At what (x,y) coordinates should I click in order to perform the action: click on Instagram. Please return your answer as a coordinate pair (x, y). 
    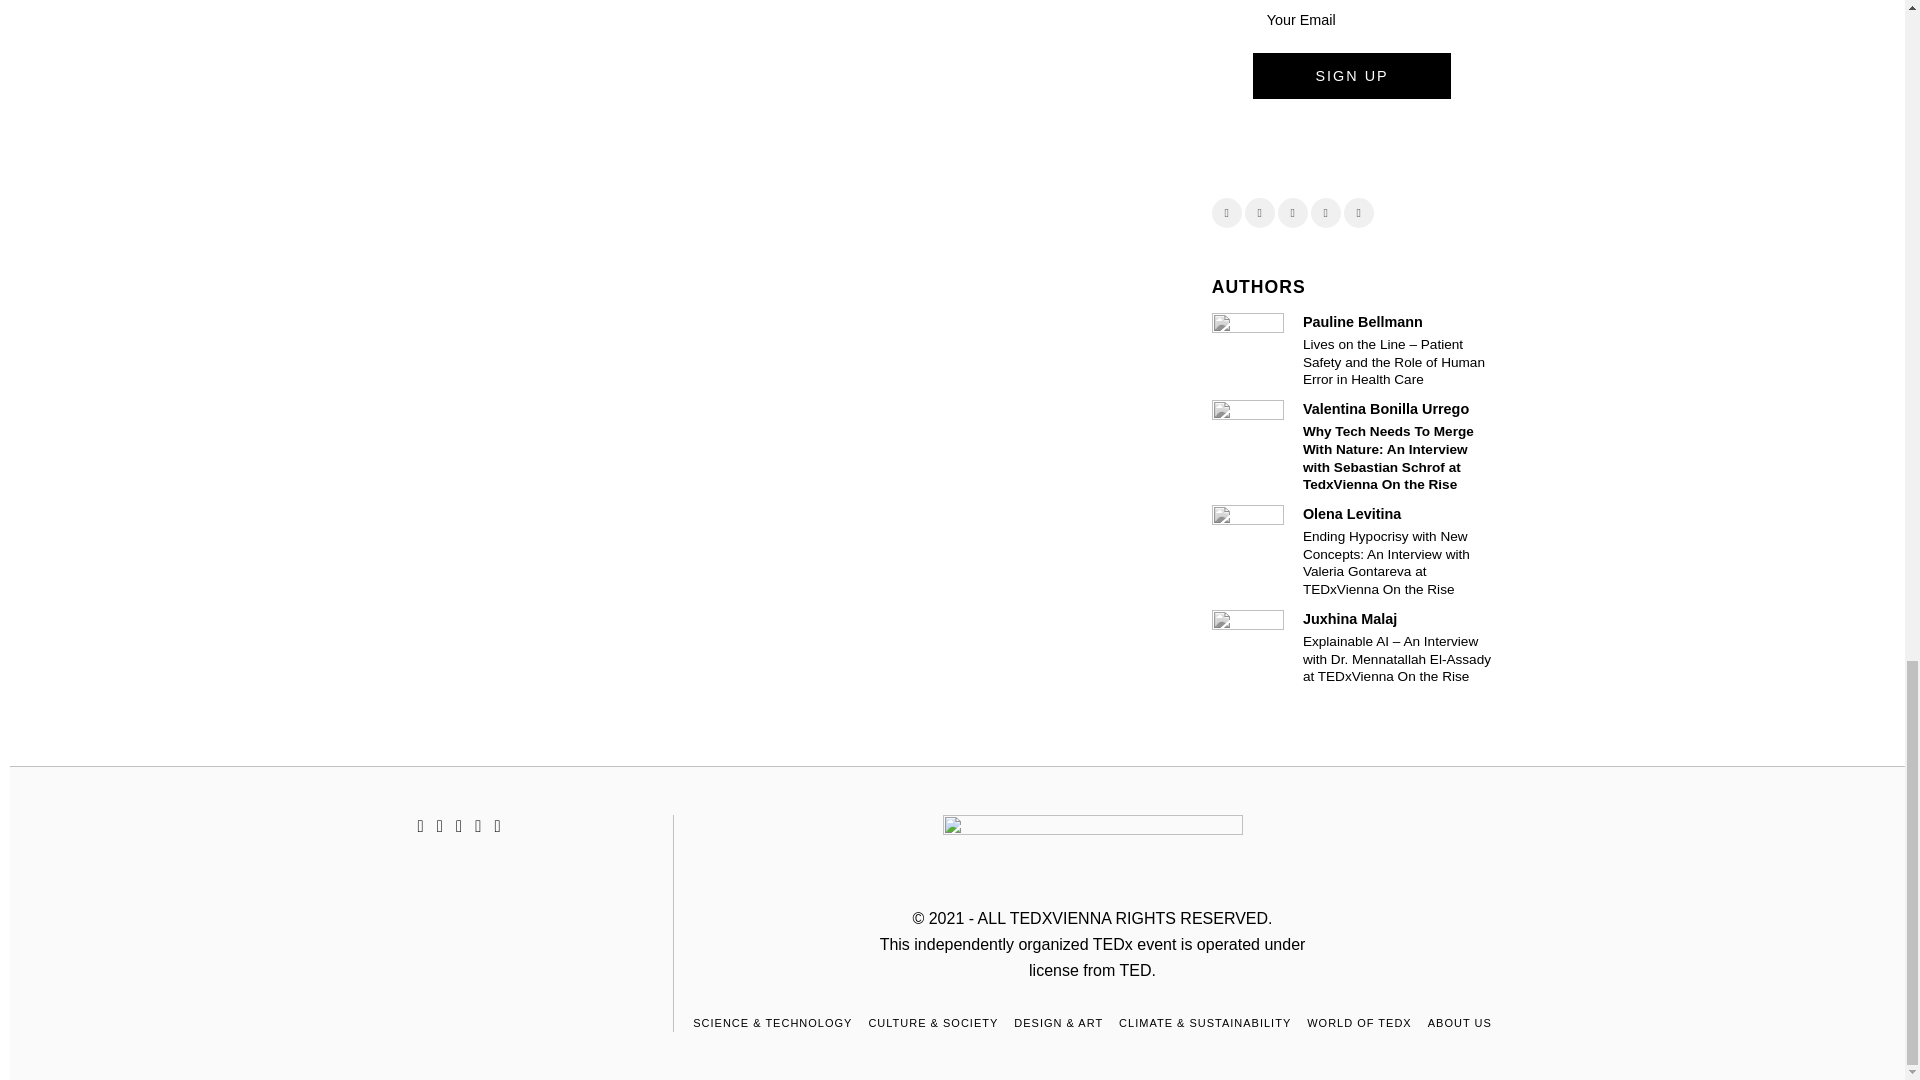
    Looking at the image, I should click on (1292, 212).